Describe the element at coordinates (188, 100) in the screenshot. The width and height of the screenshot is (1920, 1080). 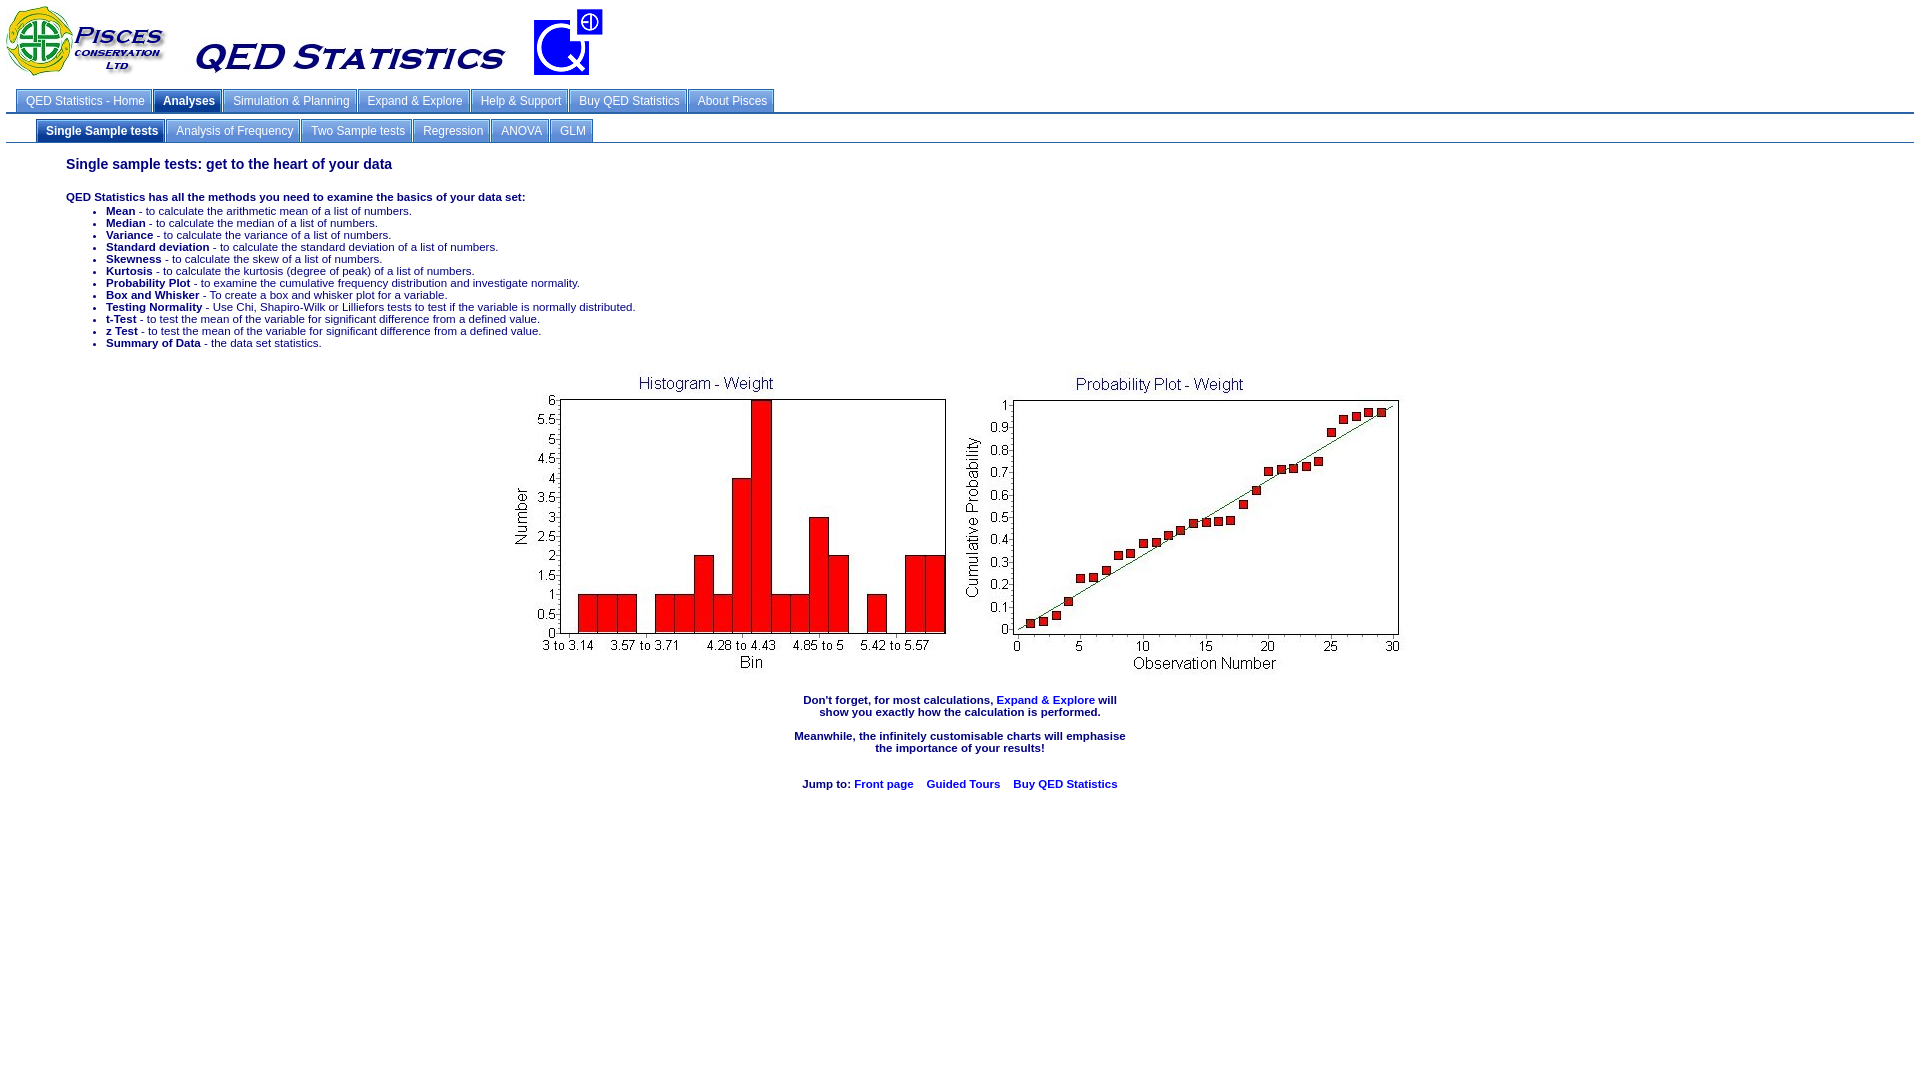
I see `Analyses` at that location.